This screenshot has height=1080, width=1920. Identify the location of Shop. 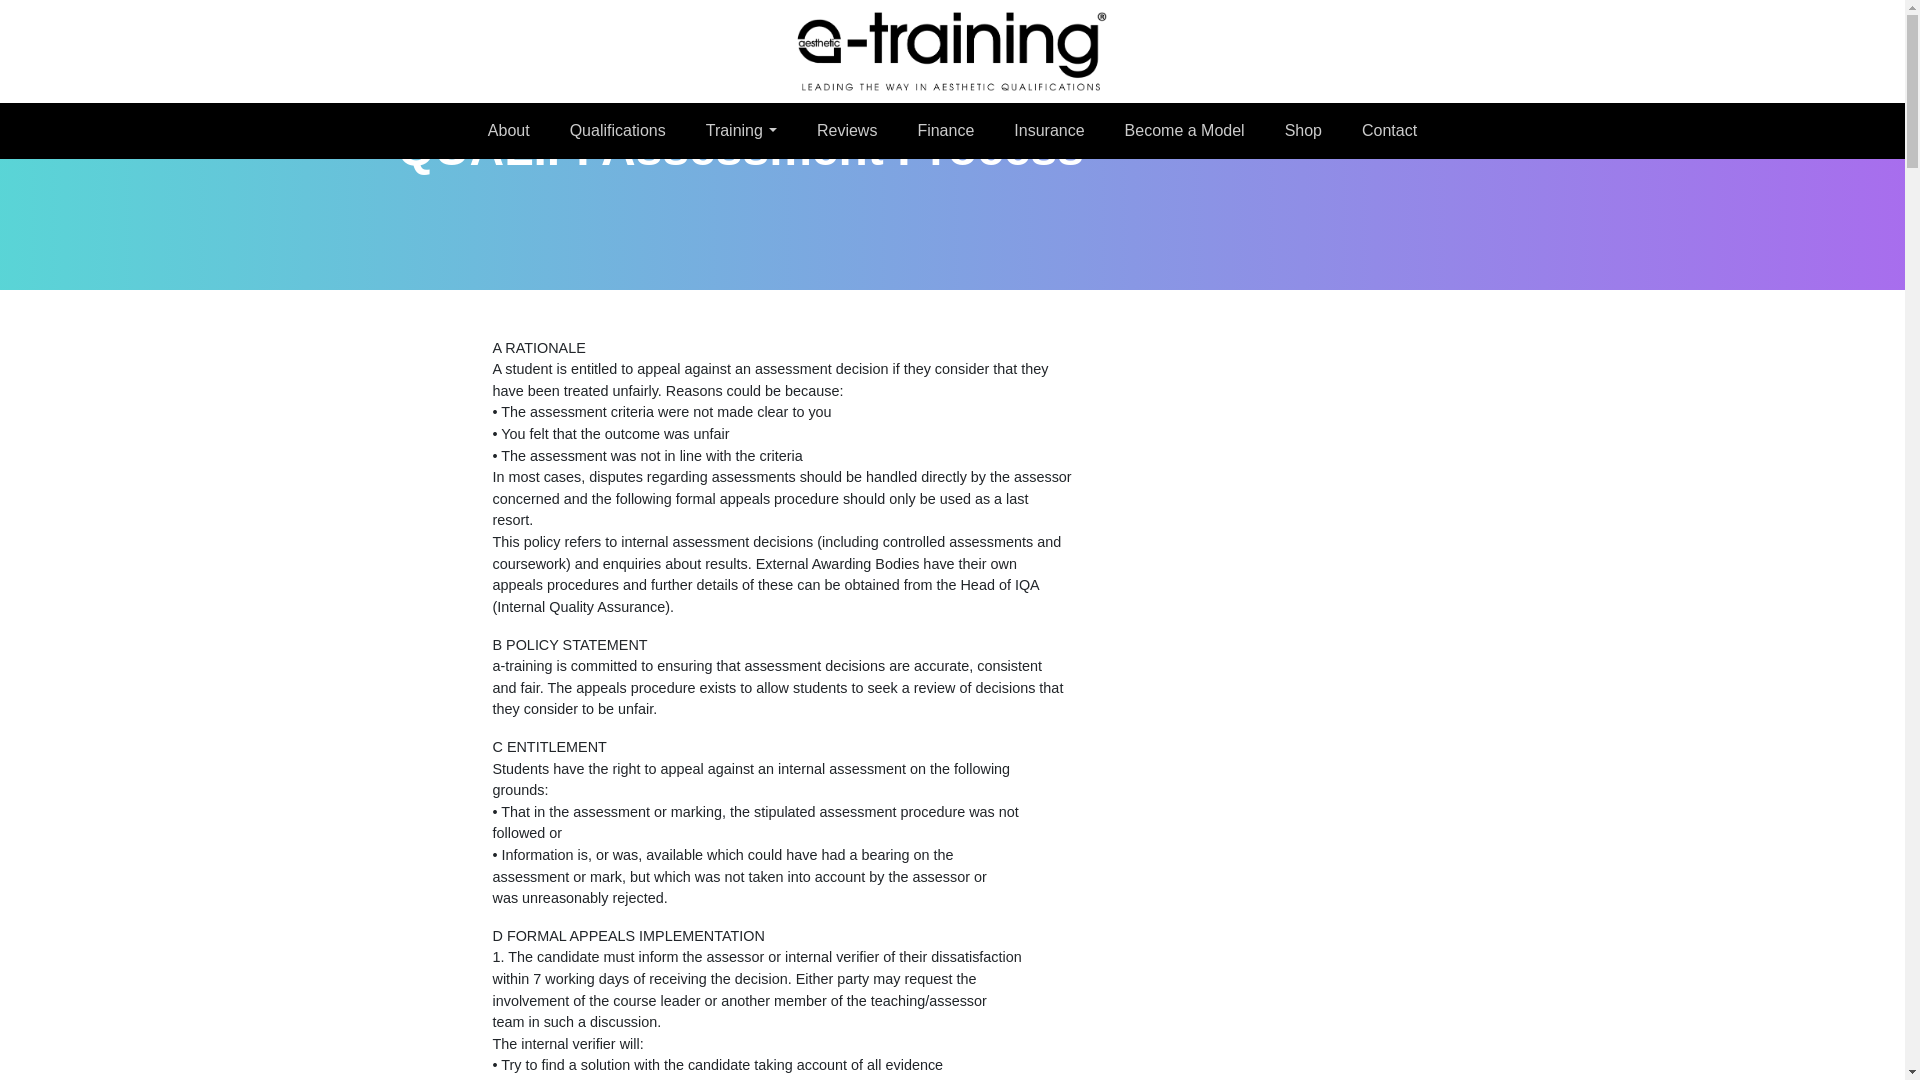
(1303, 131).